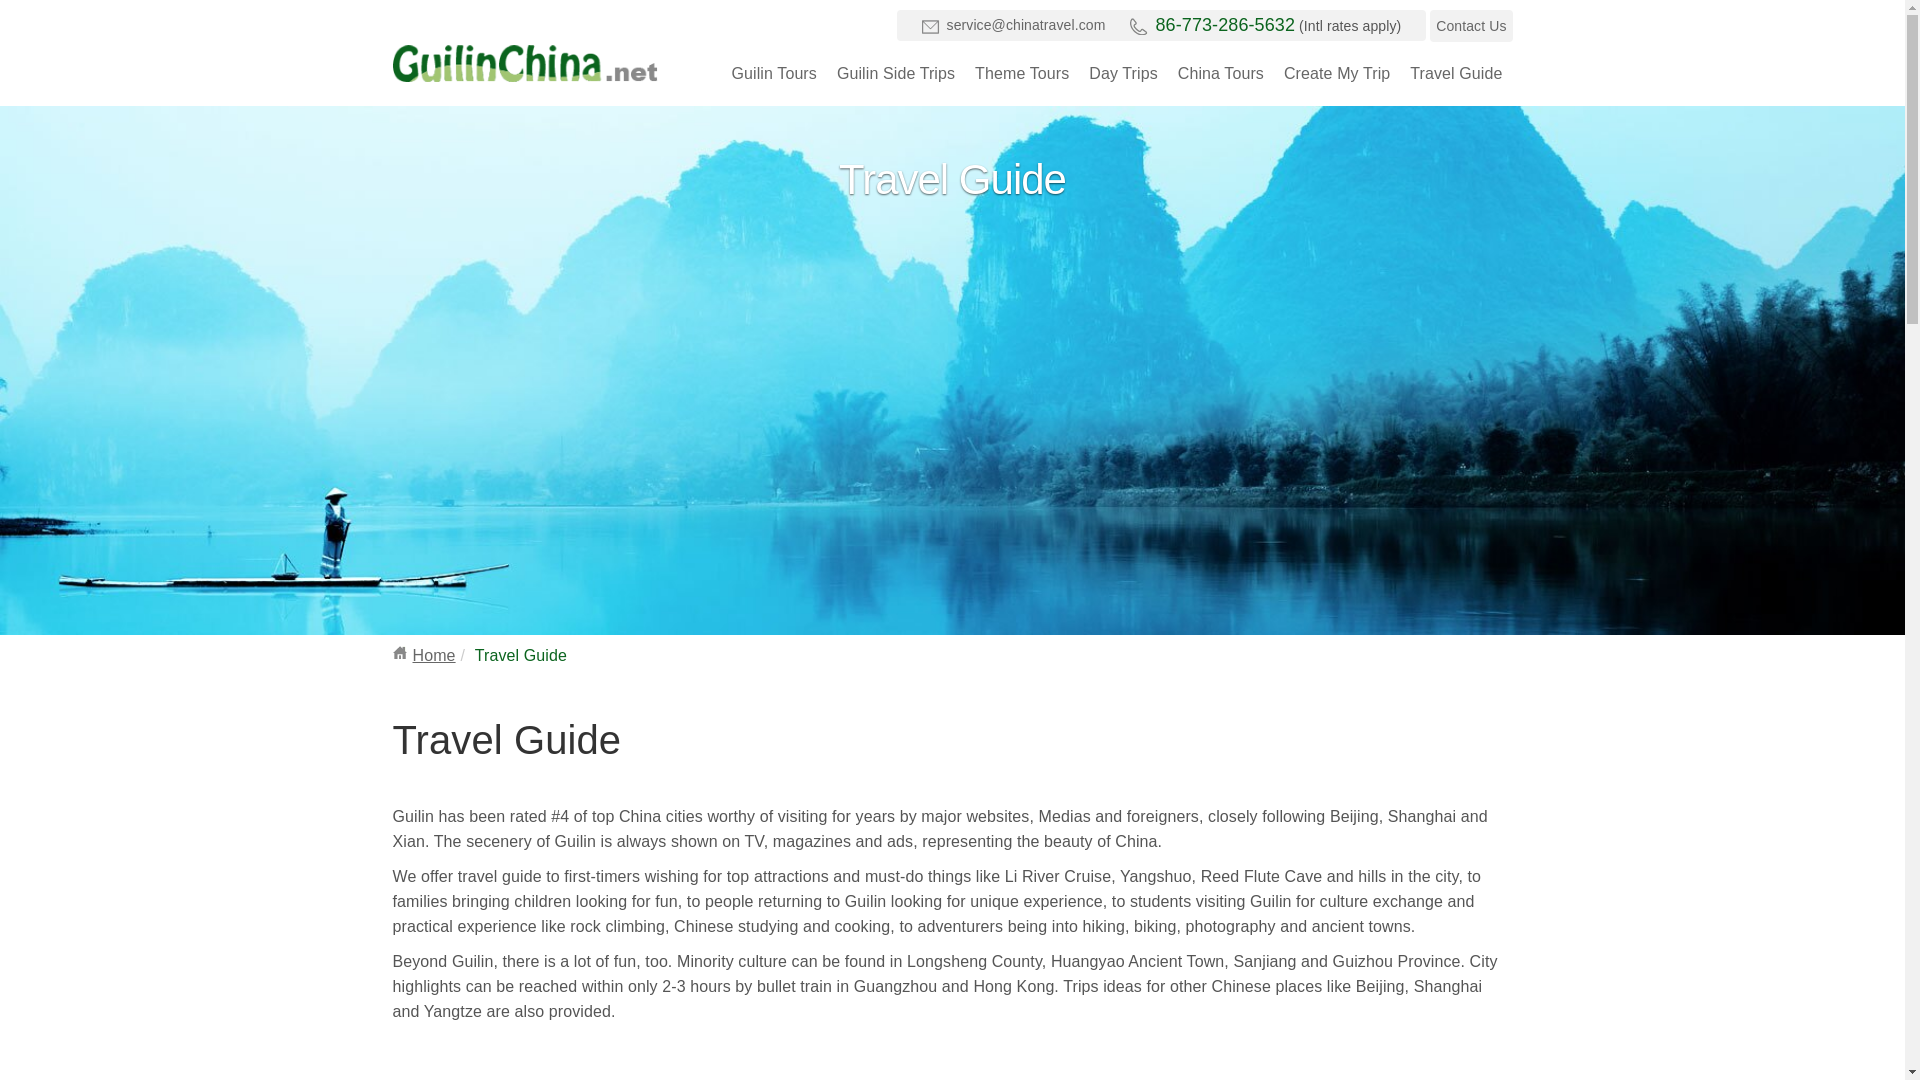  I want to click on China Tours, so click(1220, 73).